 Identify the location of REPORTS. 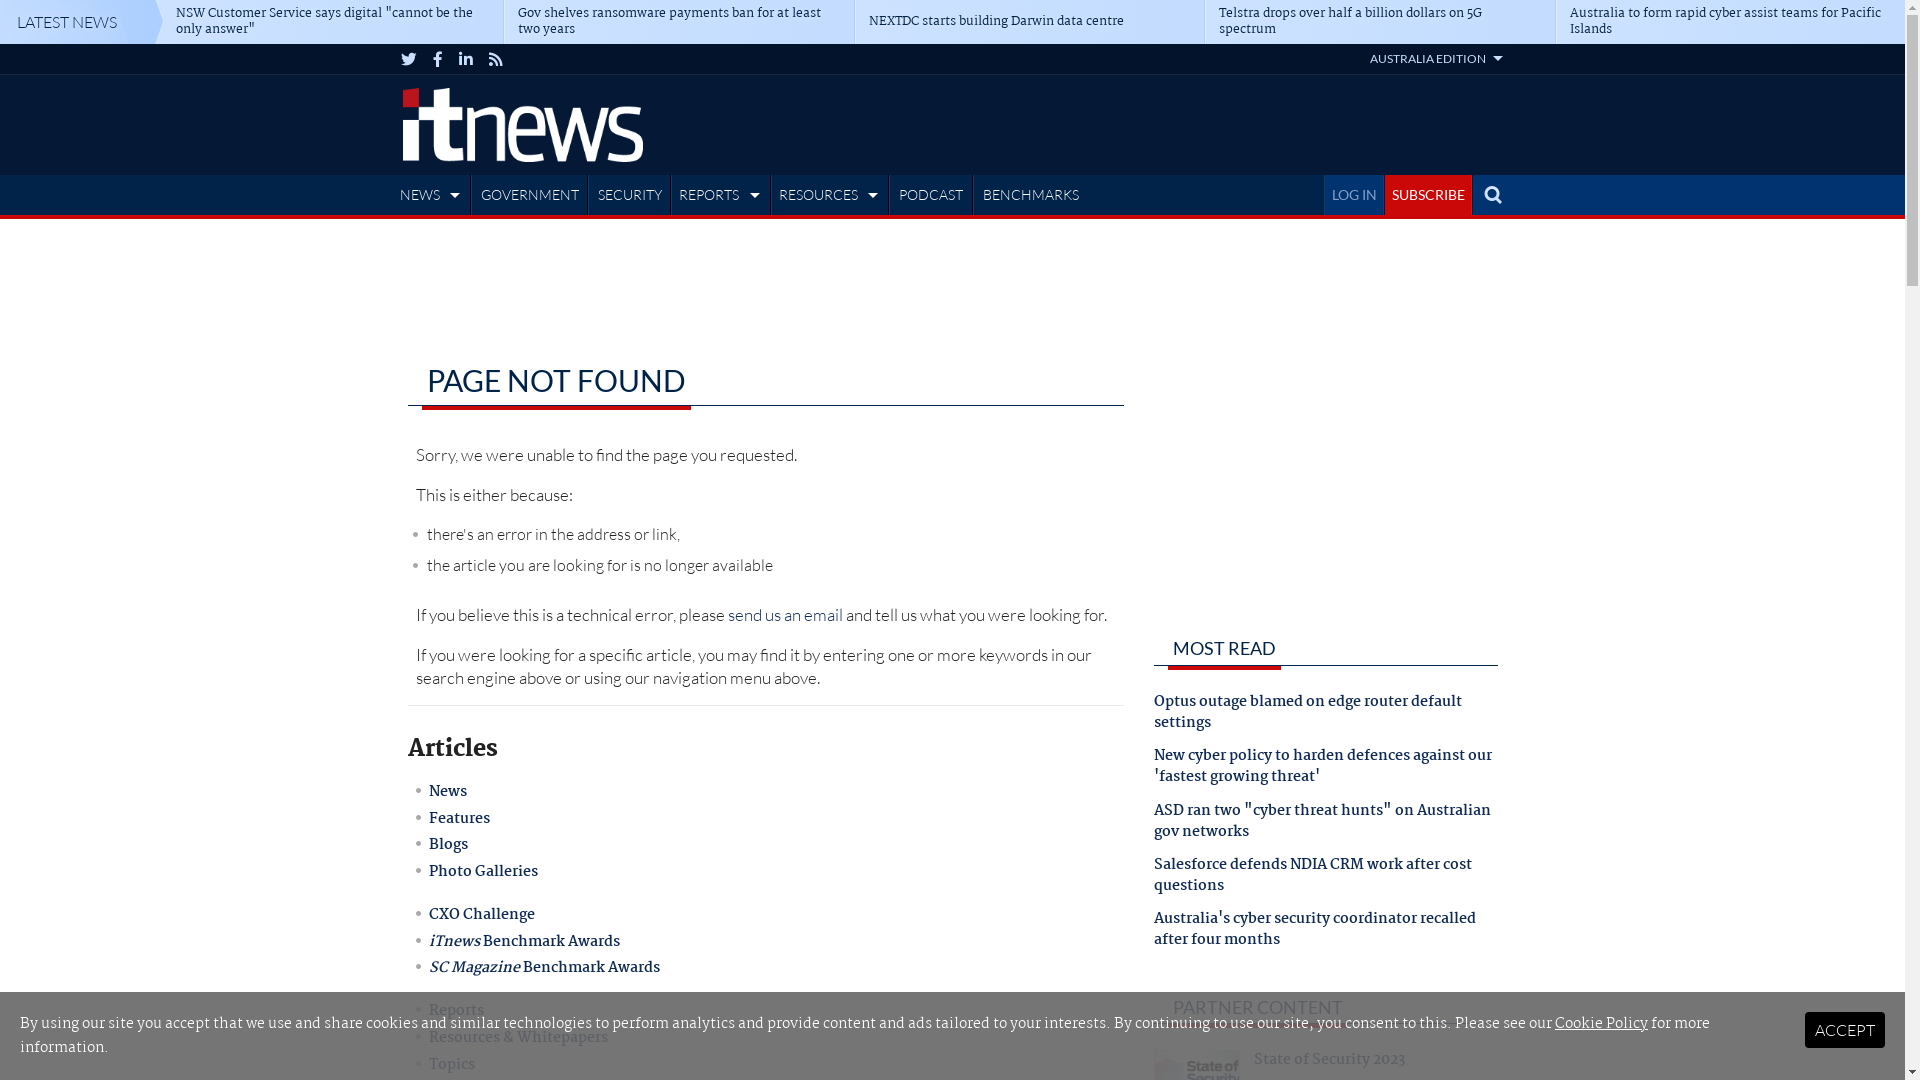
(722, 195).